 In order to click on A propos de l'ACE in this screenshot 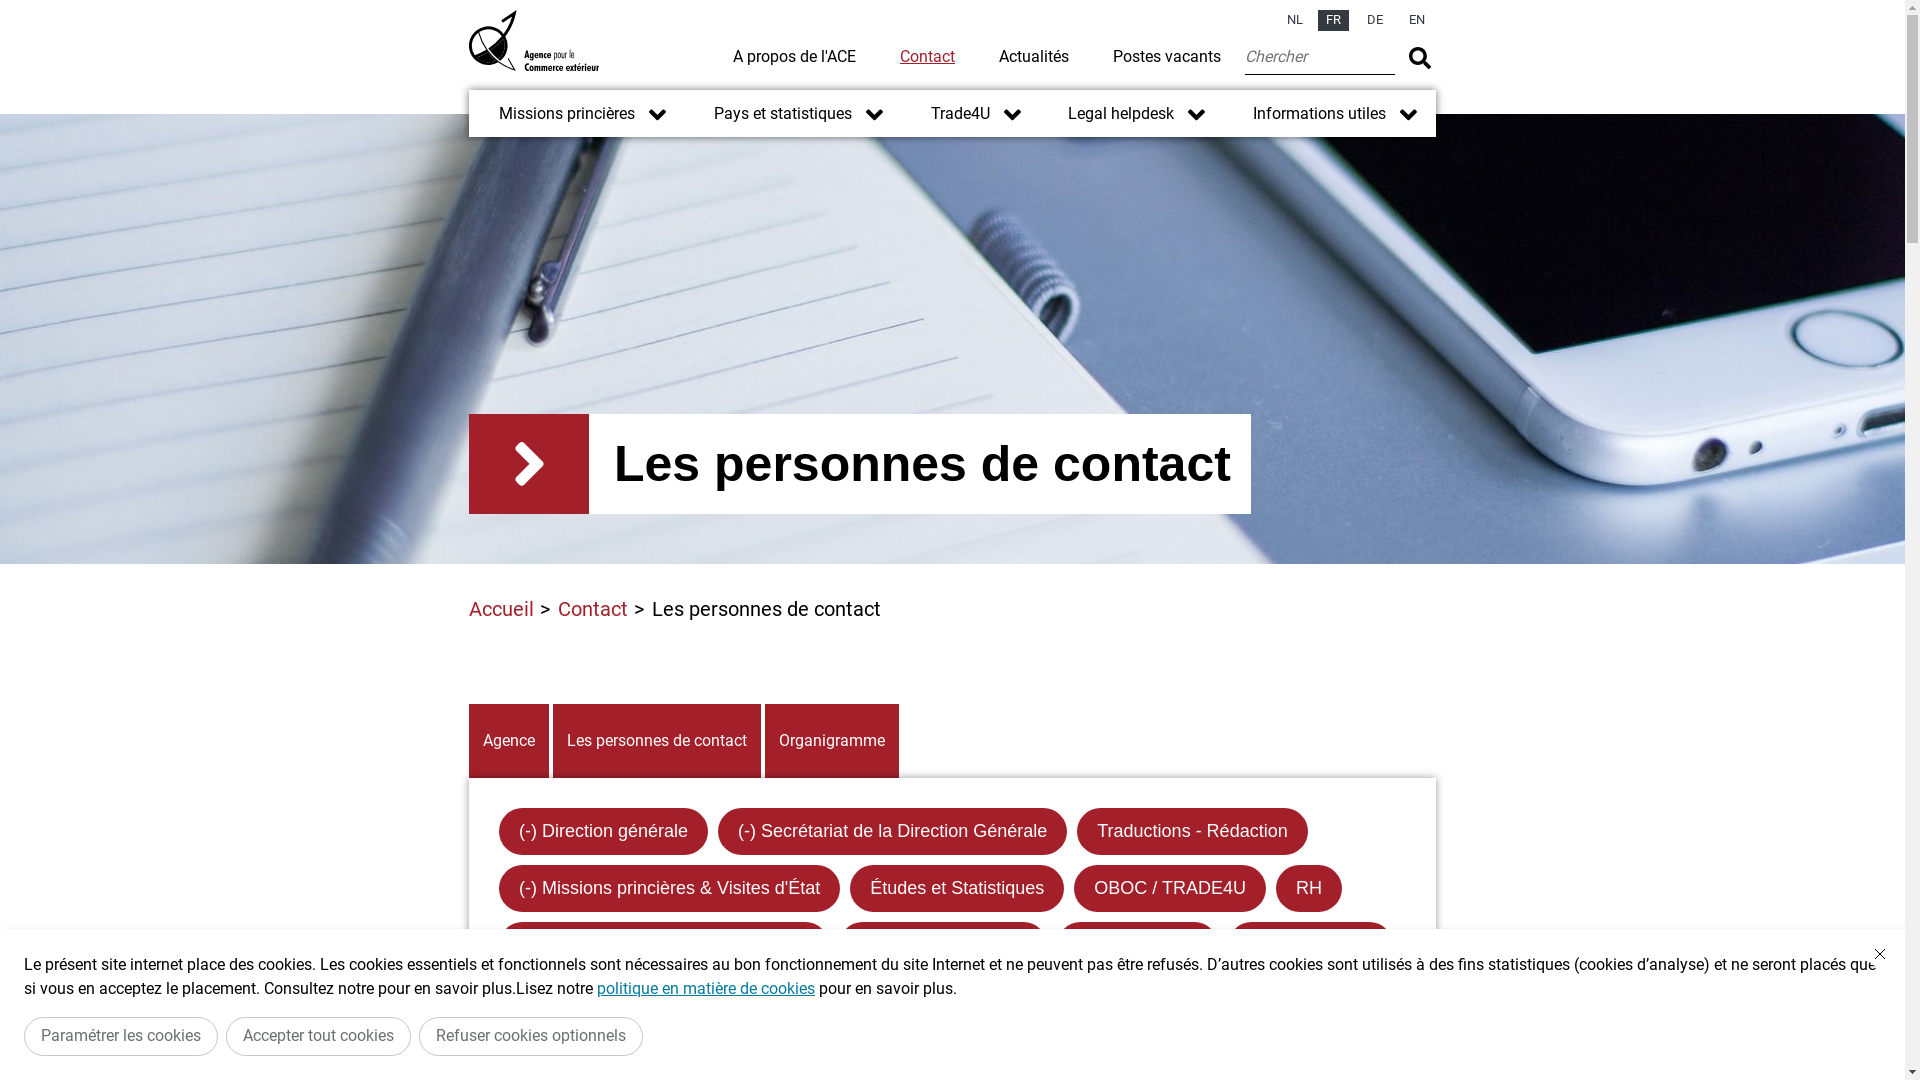, I will do `click(794, 56)`.